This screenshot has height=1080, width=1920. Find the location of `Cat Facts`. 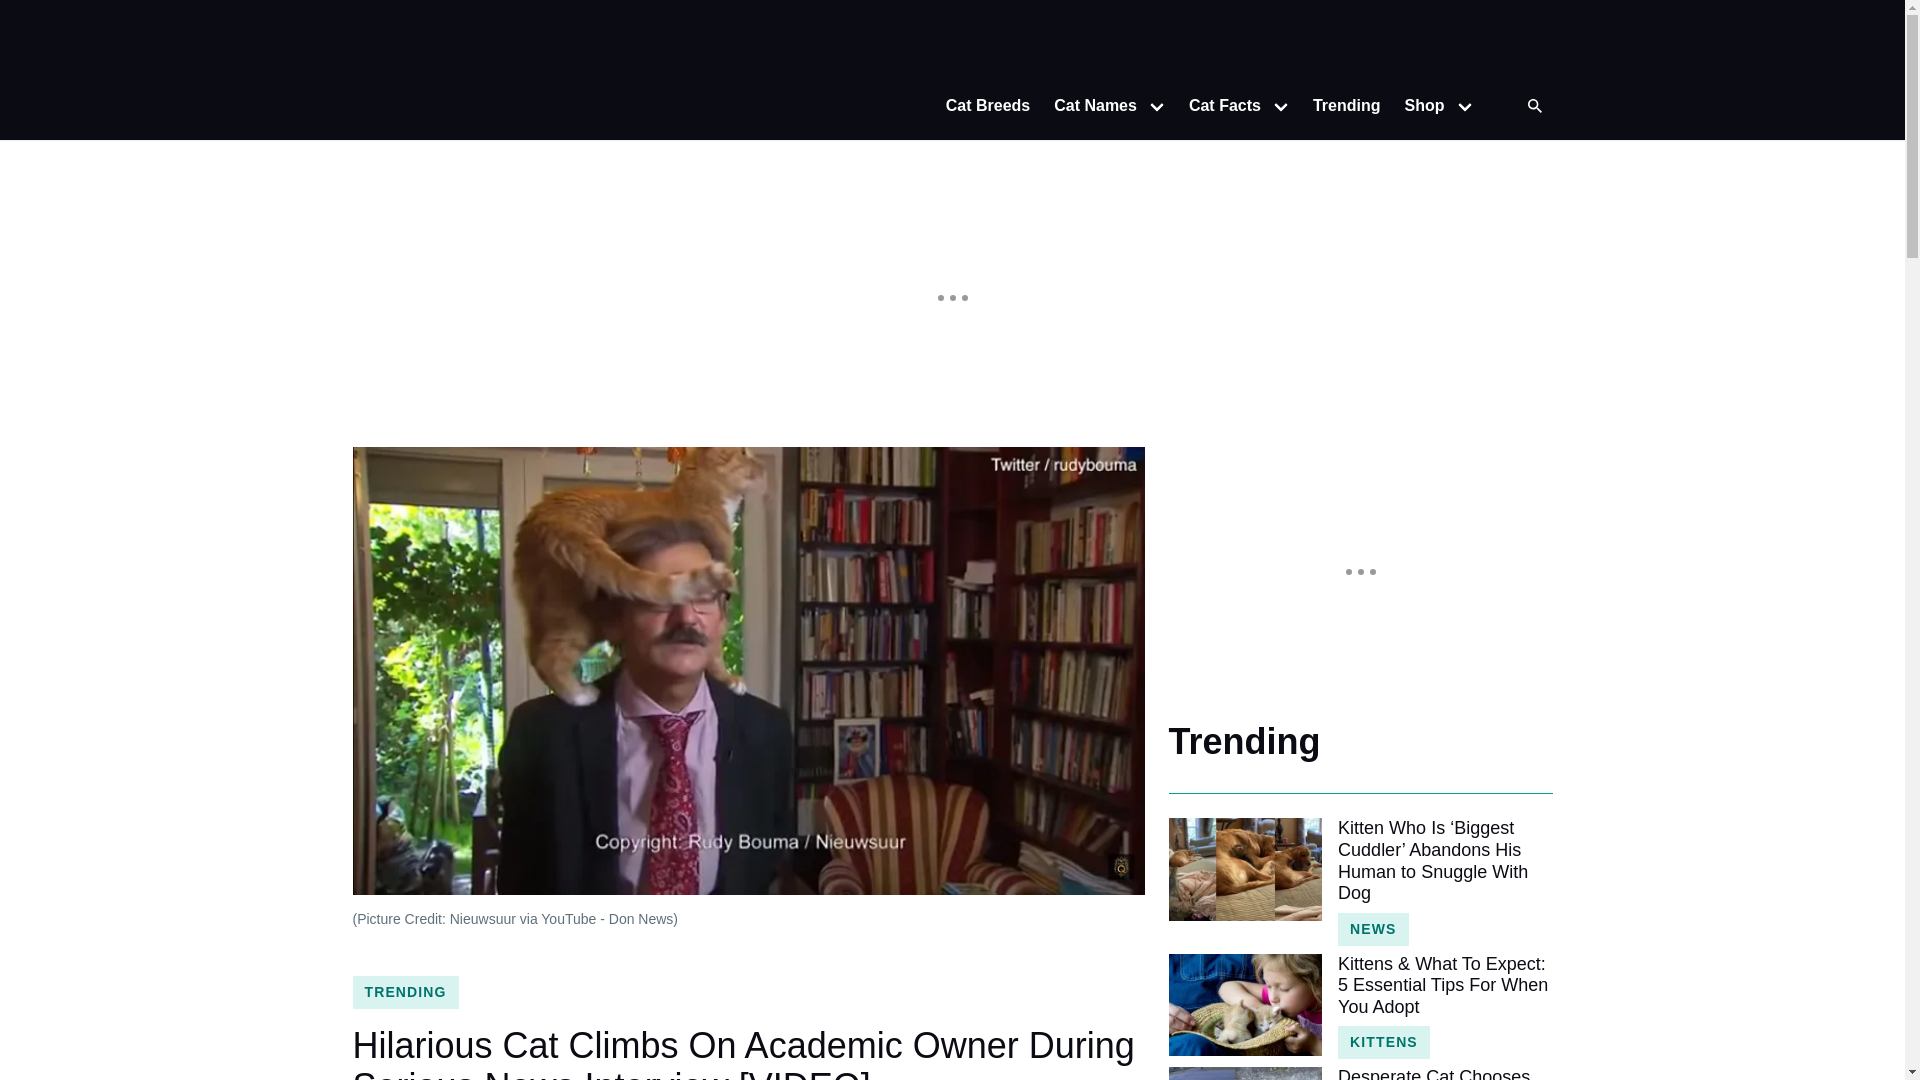

Cat Facts is located at coordinates (1218, 106).